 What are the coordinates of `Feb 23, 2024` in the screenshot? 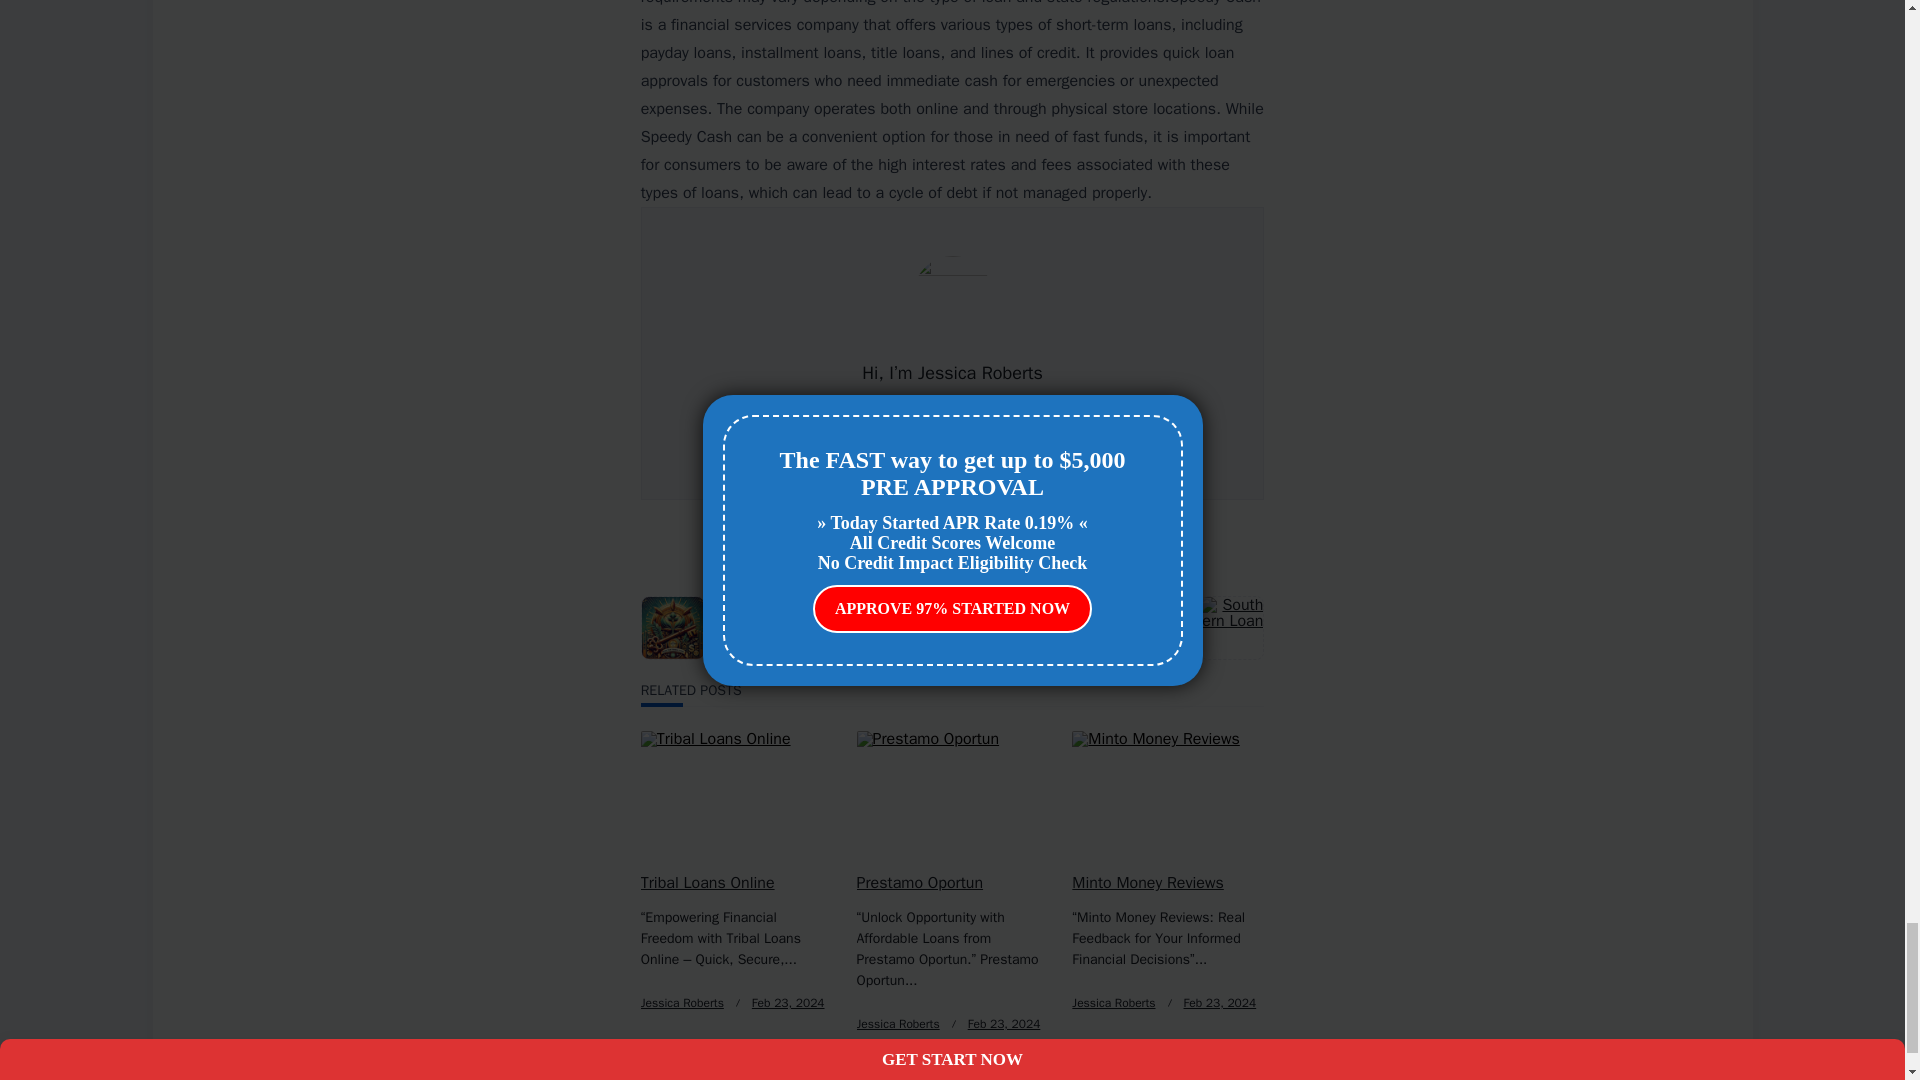 It's located at (788, 1002).